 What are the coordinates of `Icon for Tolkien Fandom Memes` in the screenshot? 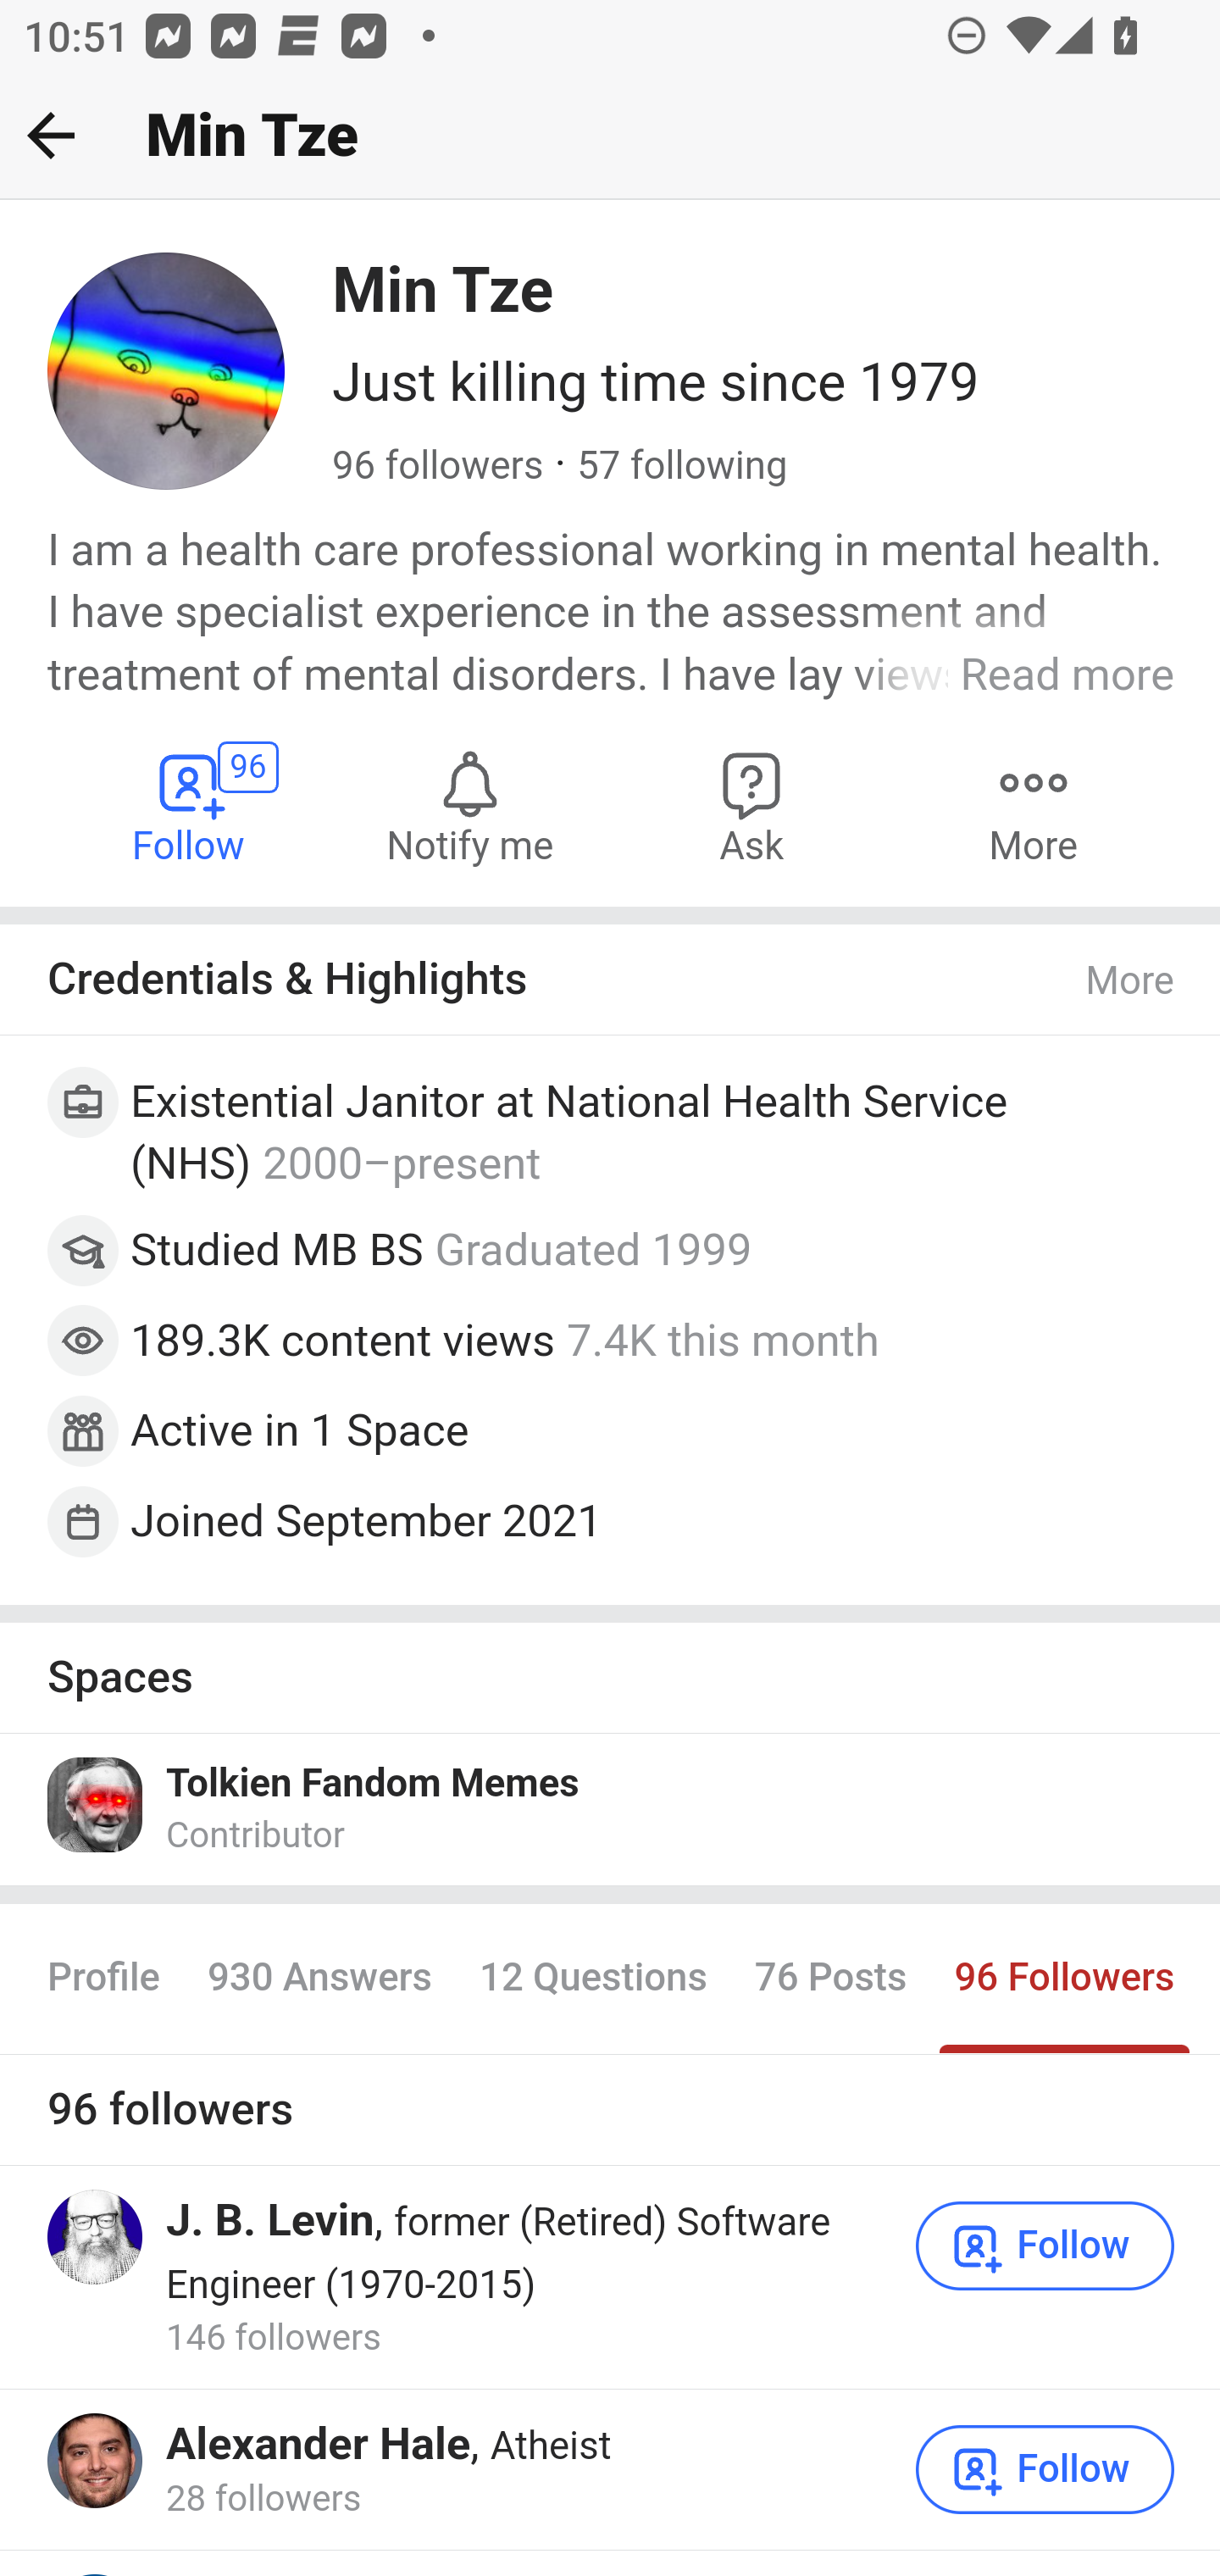 It's located at (97, 1805).